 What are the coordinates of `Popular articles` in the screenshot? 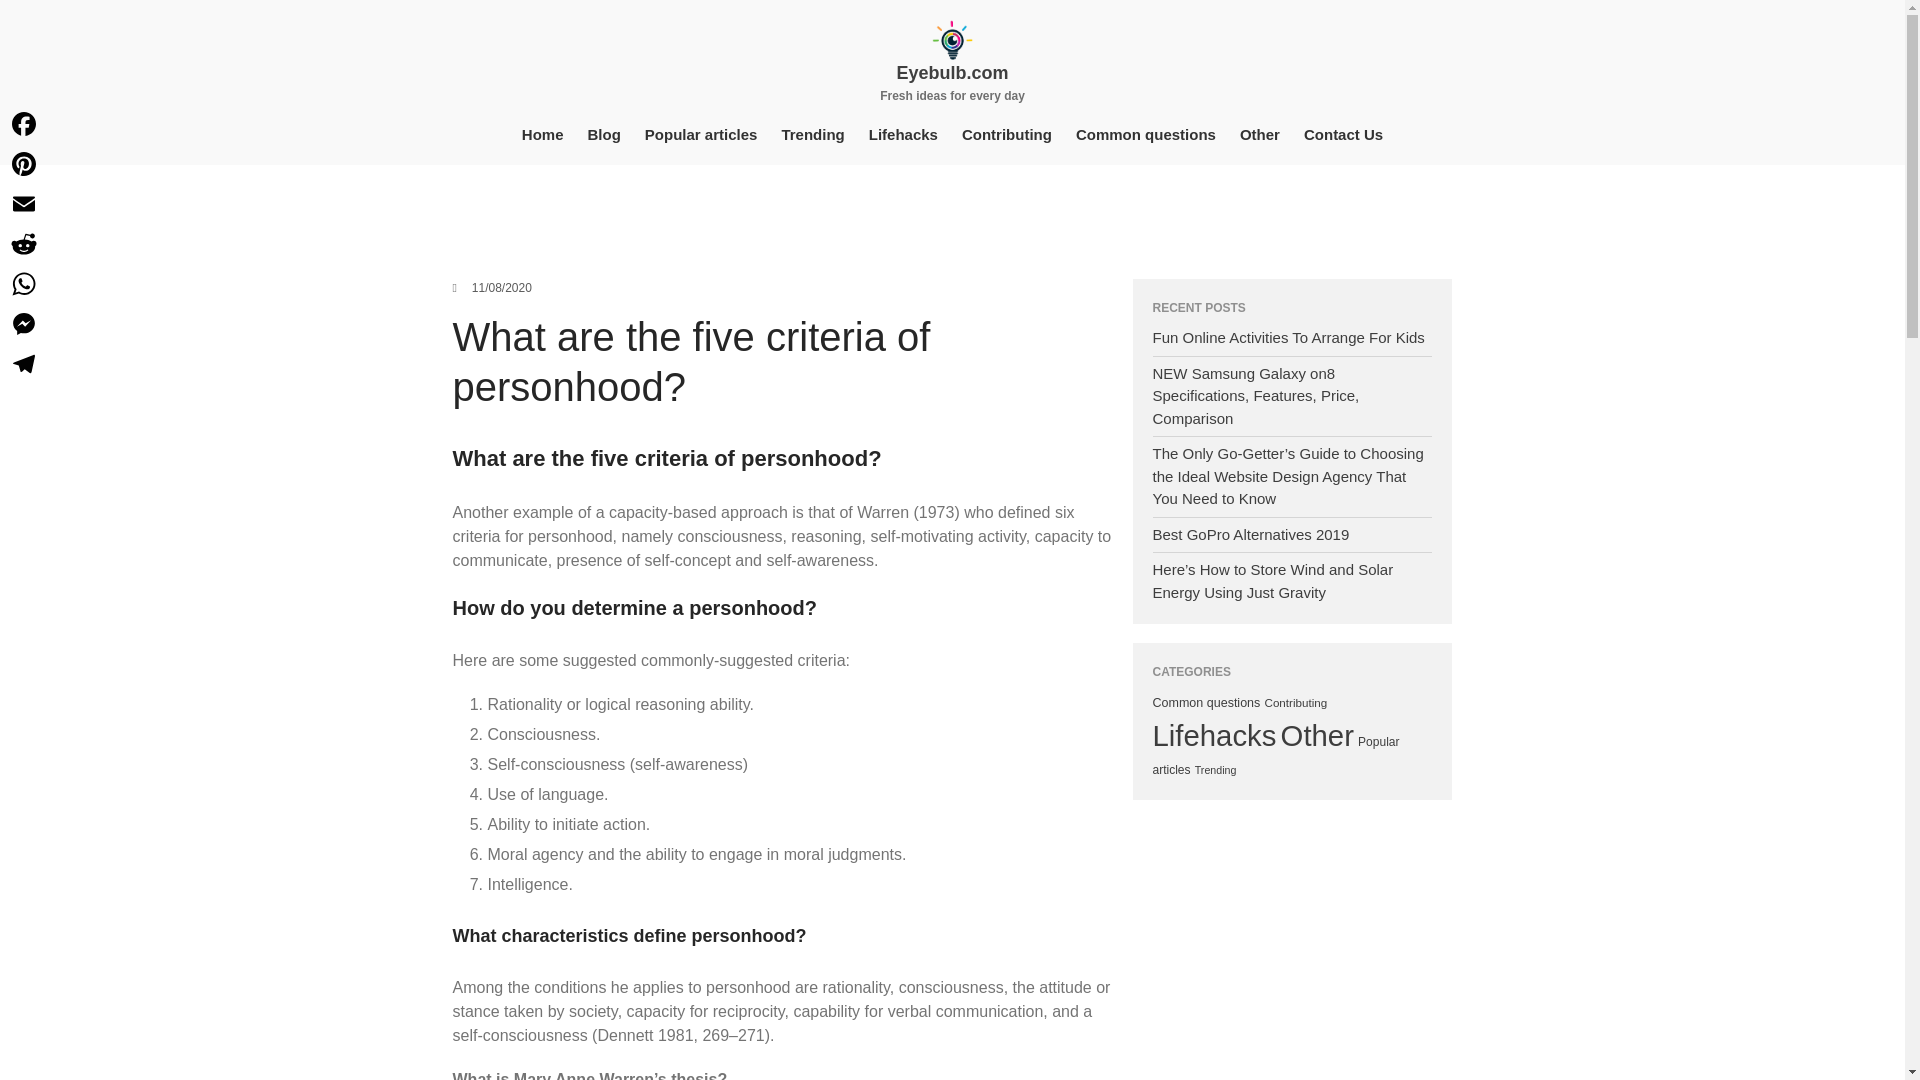 It's located at (702, 134).